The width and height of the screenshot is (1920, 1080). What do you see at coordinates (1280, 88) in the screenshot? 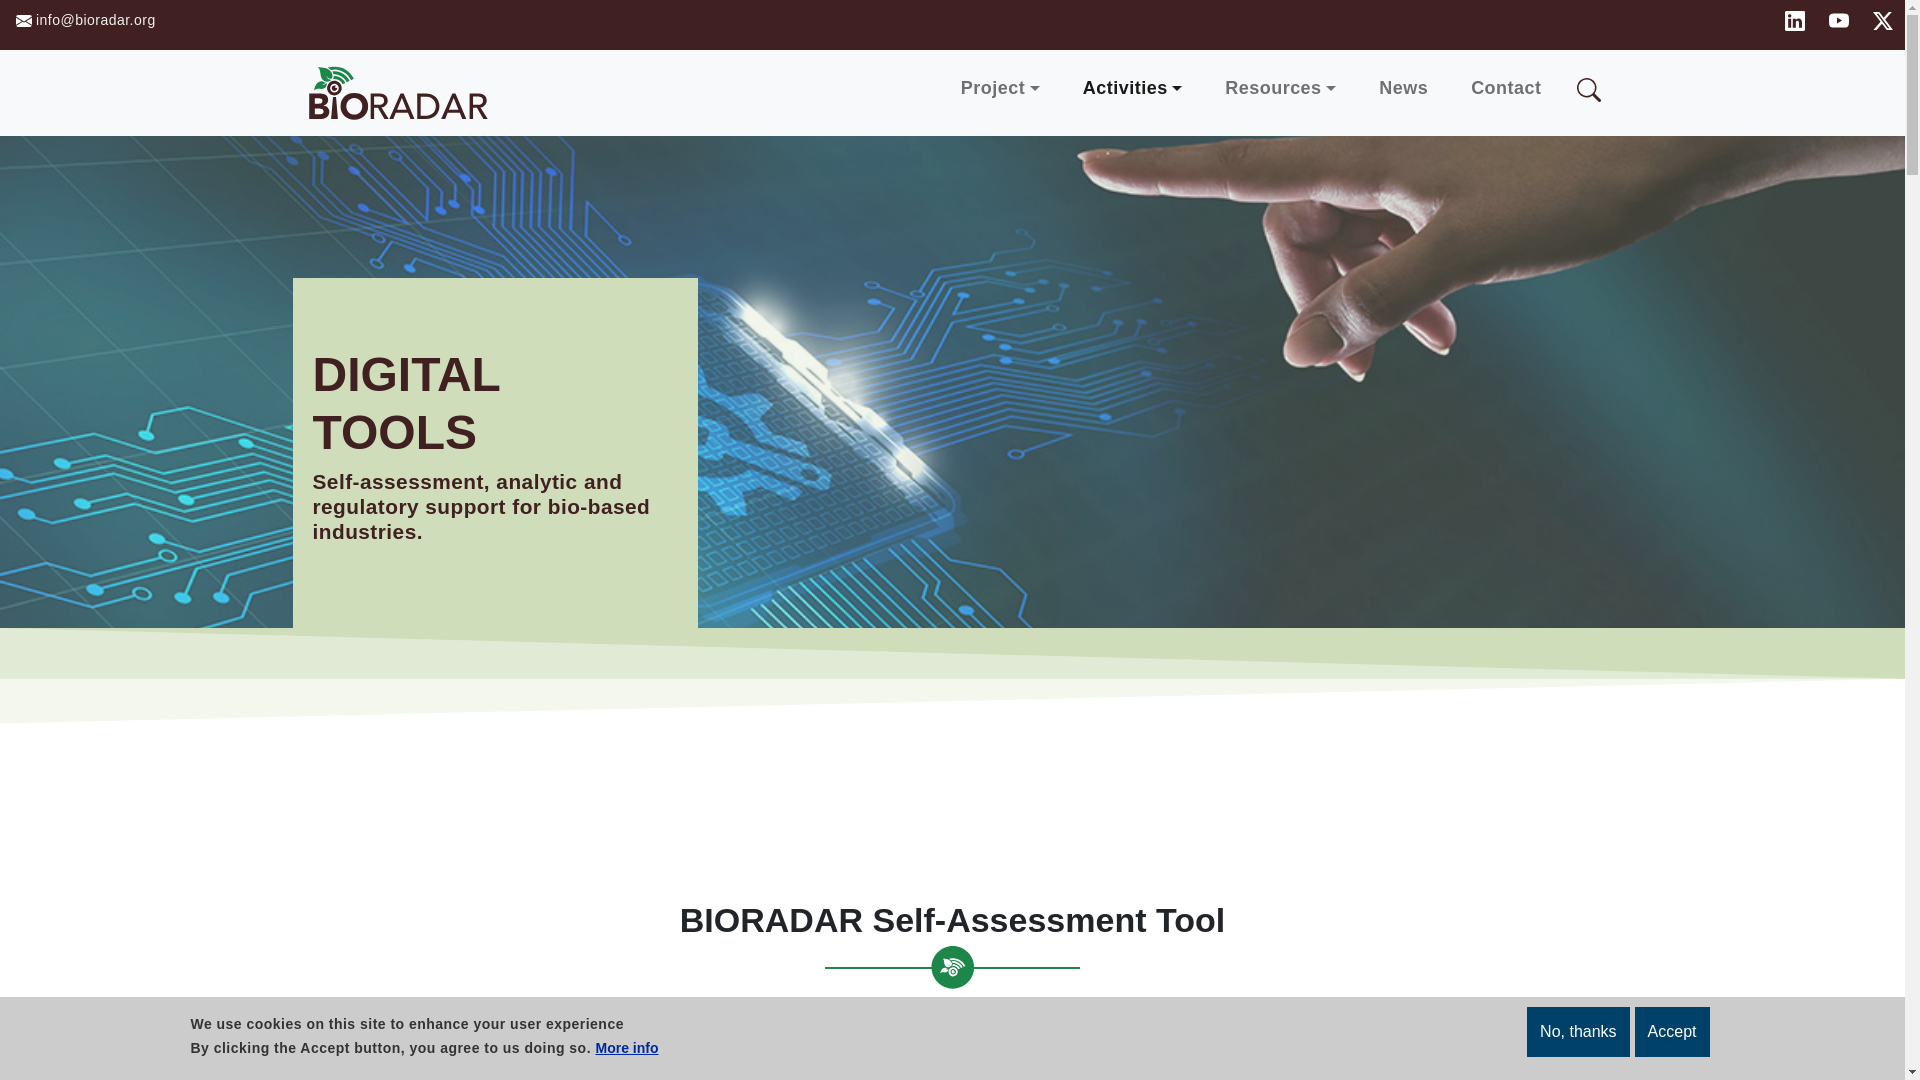
I see `Expand menu Resources` at bounding box center [1280, 88].